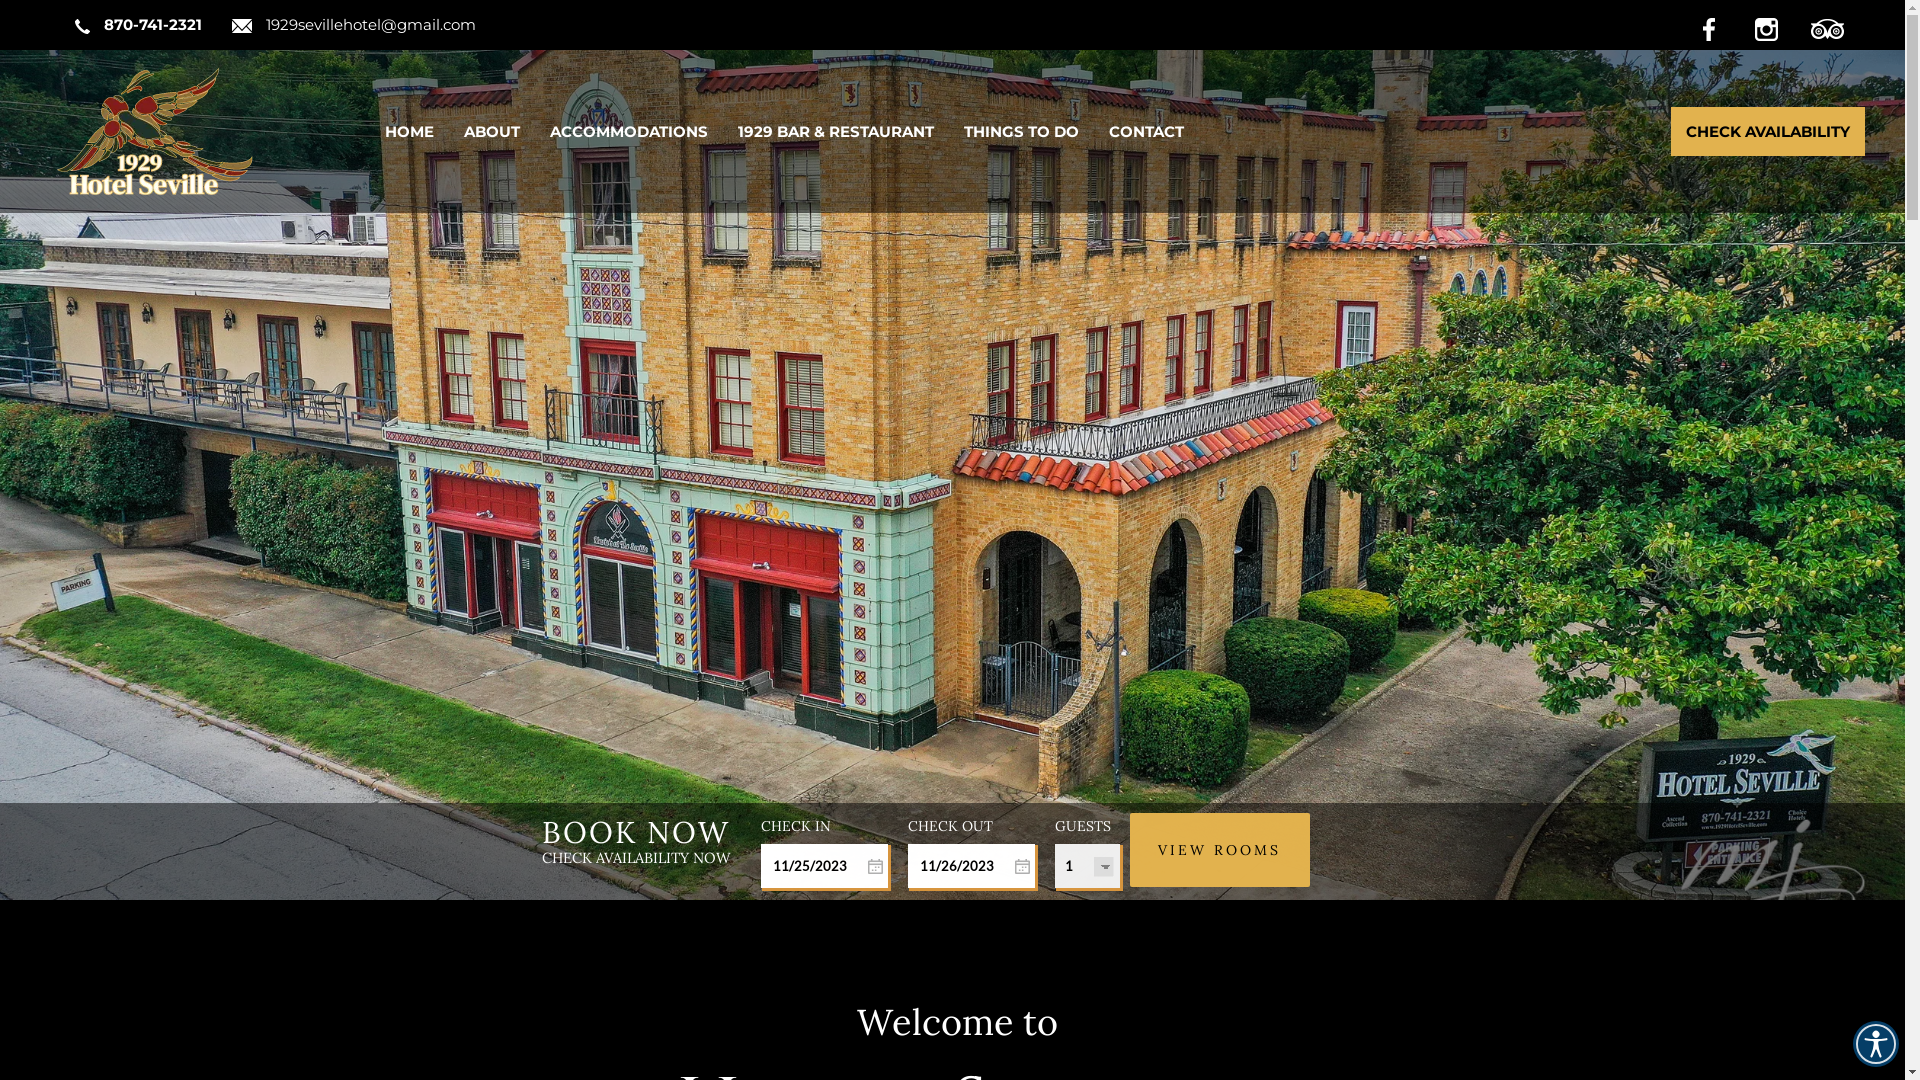 The height and width of the screenshot is (1080, 1920). What do you see at coordinates (359, 24) in the screenshot?
I see `1929sevillehotel@gmail.com` at bounding box center [359, 24].